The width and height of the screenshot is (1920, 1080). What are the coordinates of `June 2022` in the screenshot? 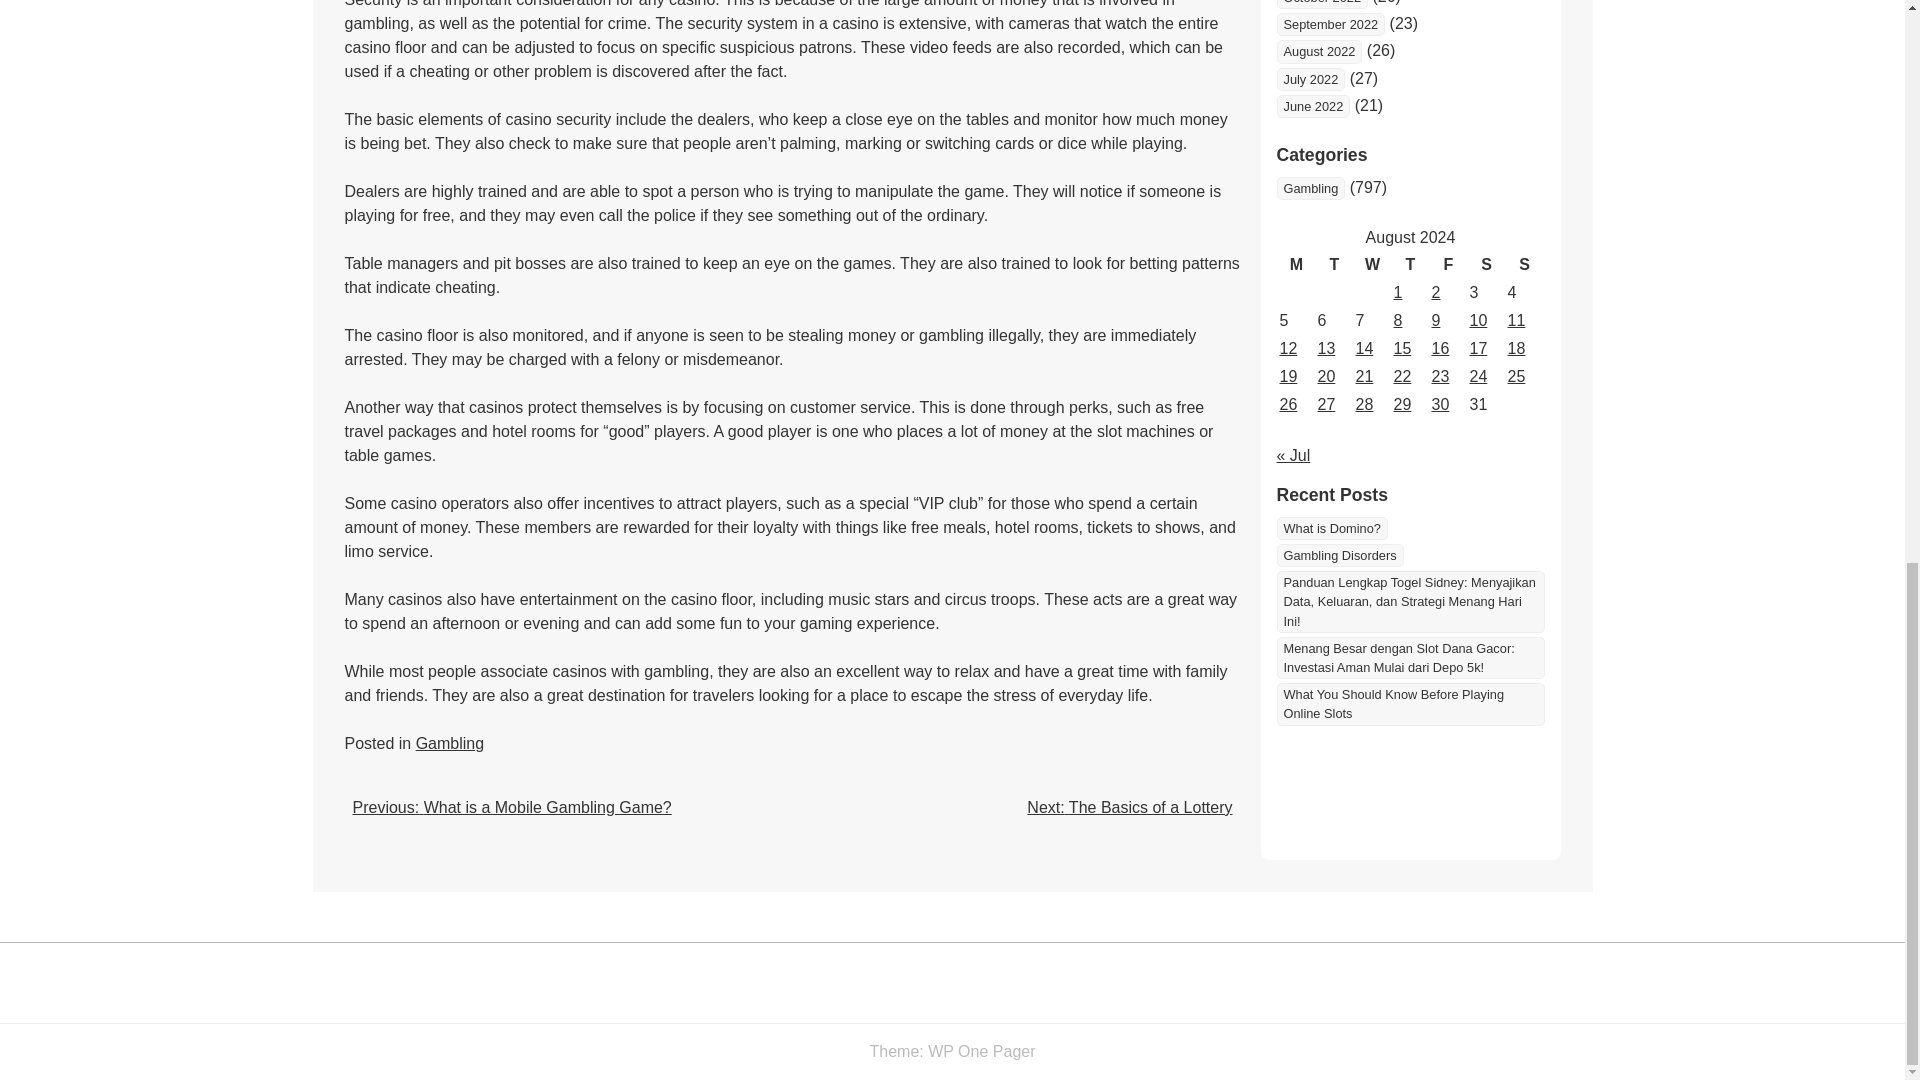 It's located at (1312, 106).